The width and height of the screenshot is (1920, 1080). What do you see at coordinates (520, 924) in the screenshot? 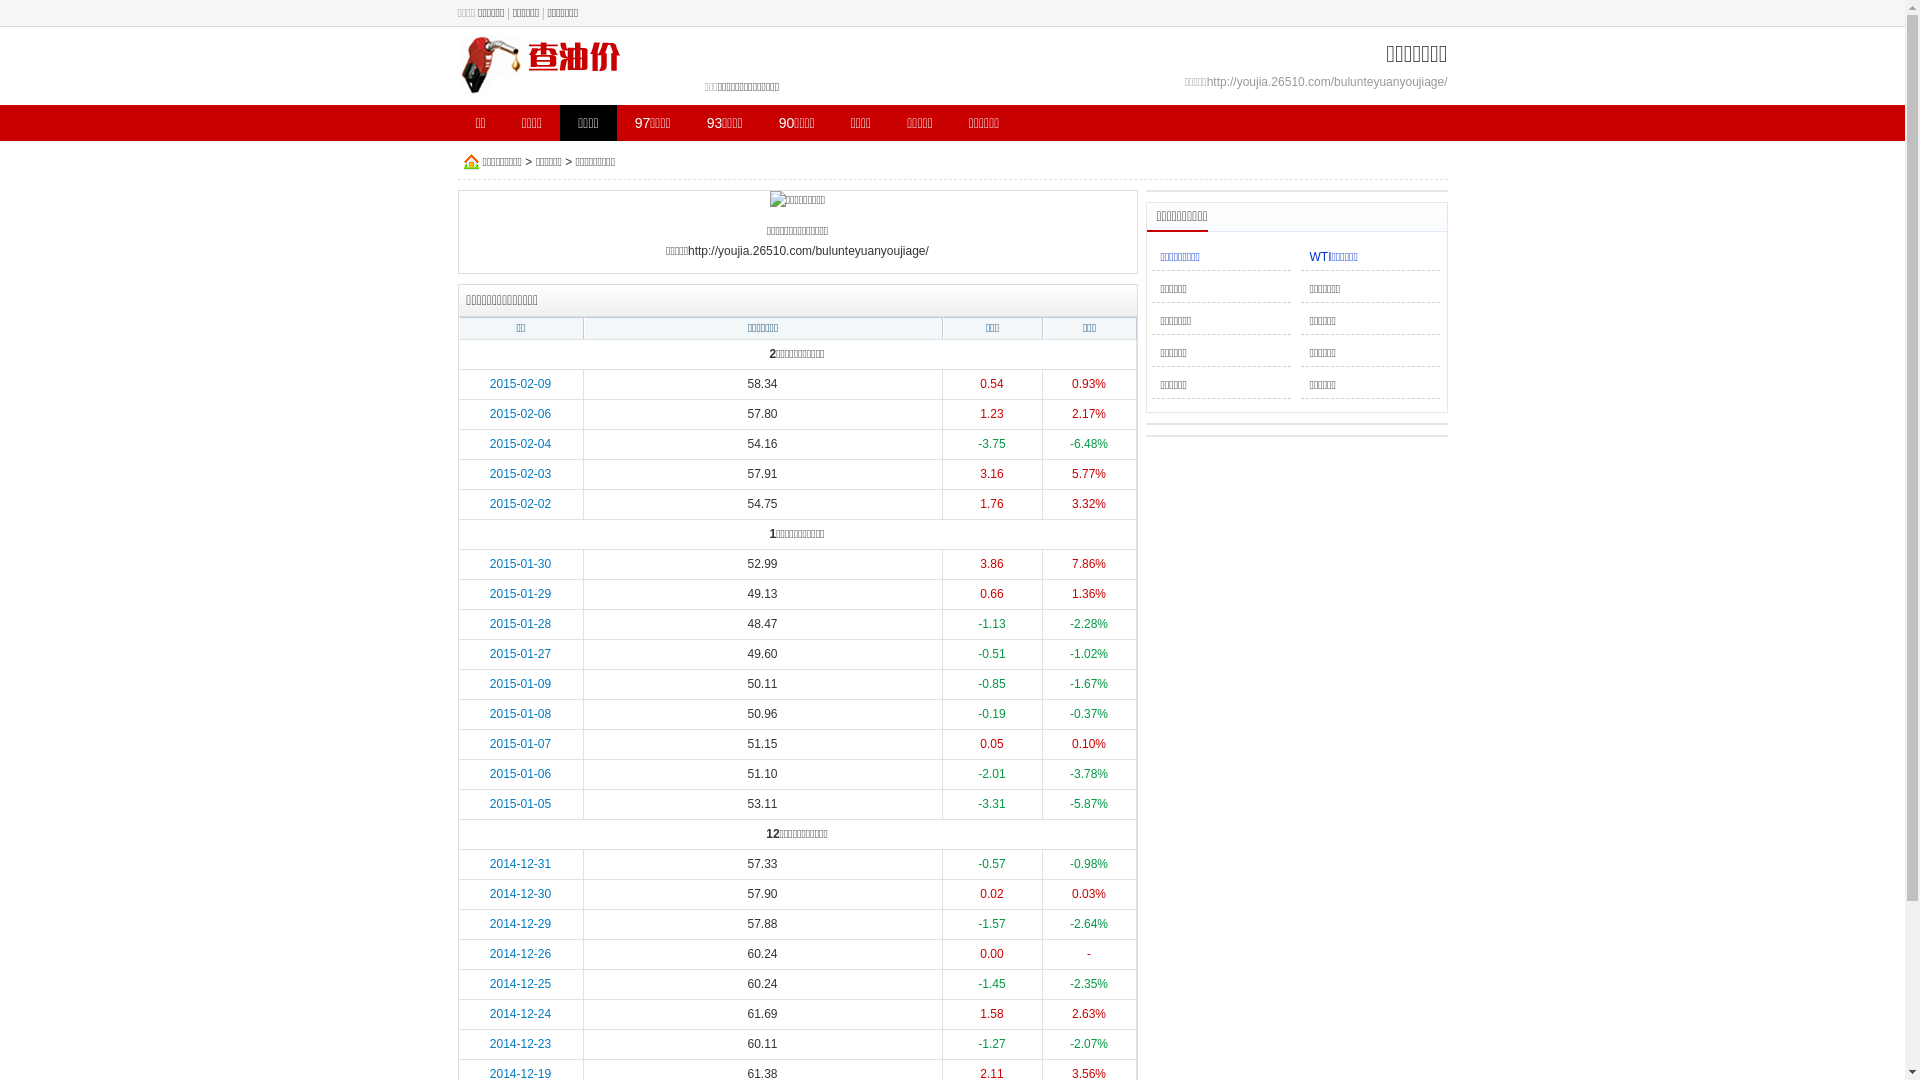
I see `2014-12-29` at bounding box center [520, 924].